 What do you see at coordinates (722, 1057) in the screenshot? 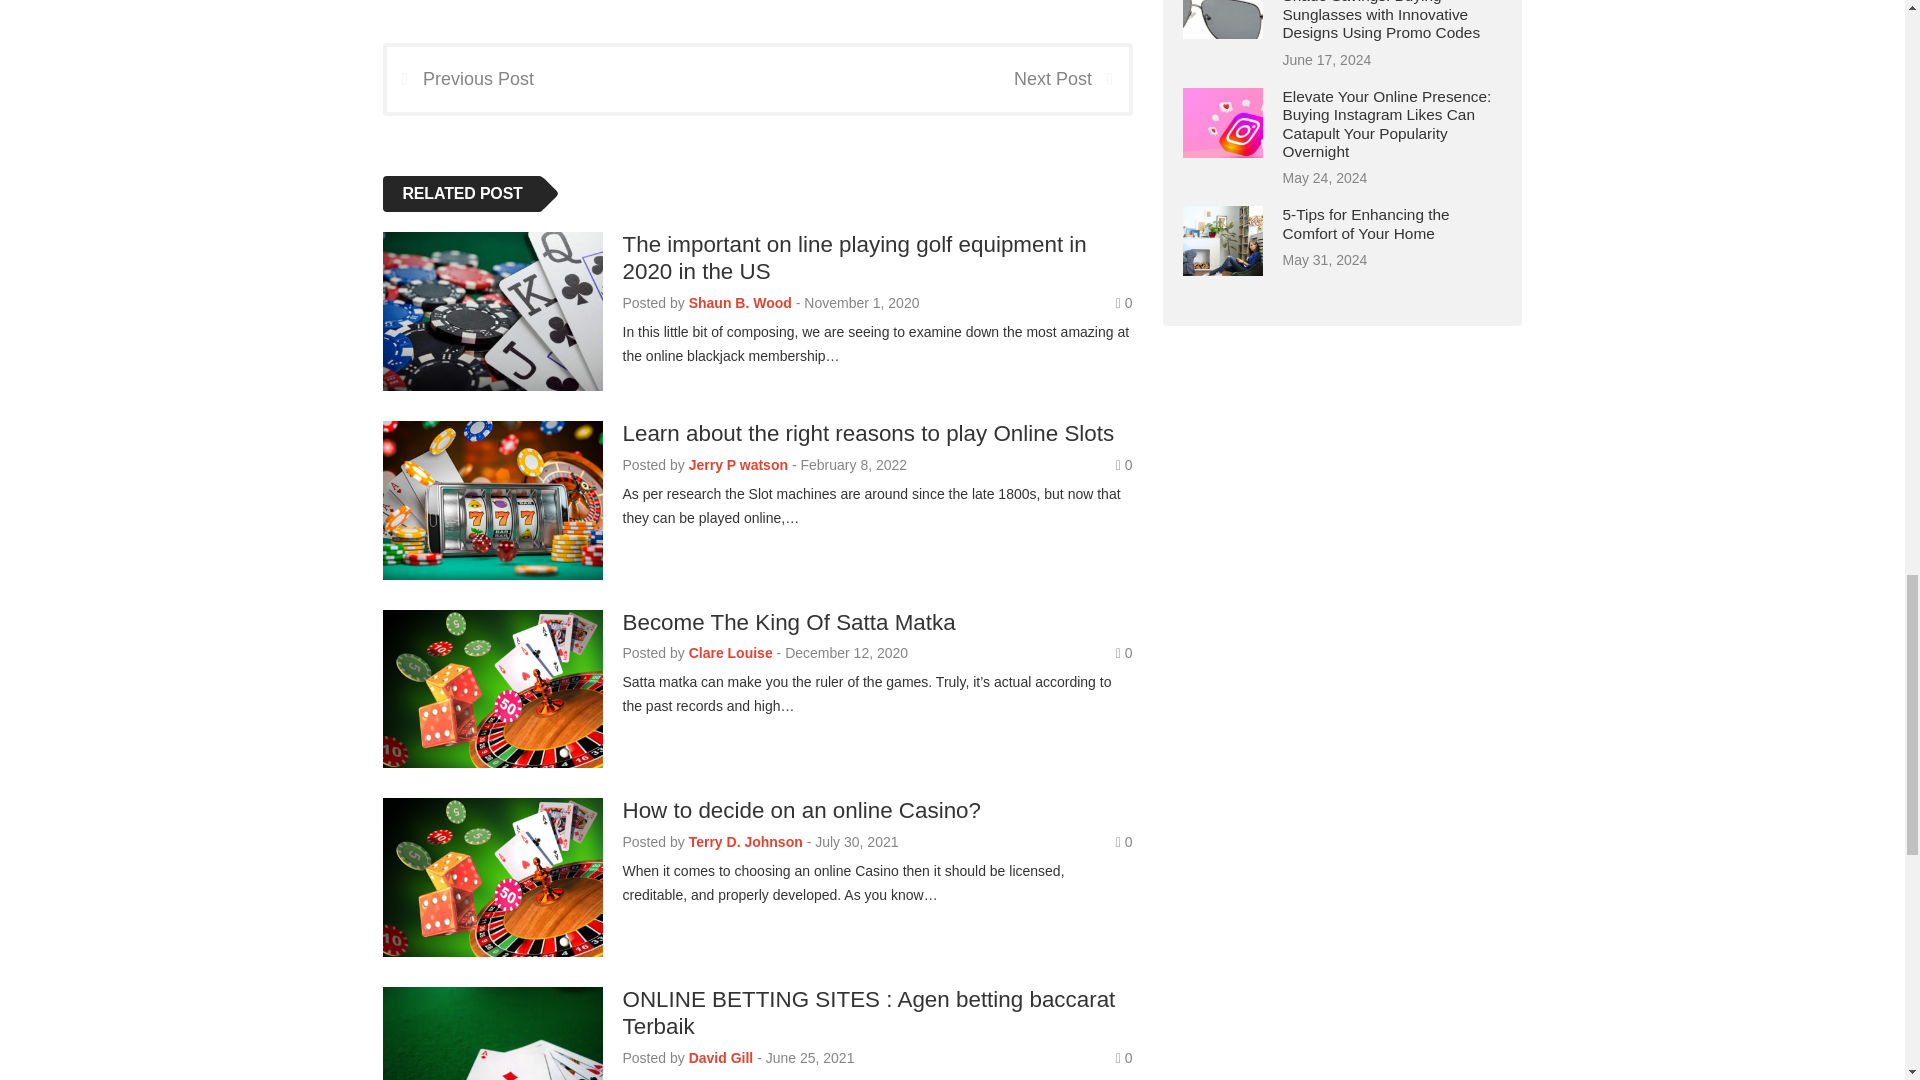
I see `Posts by David Gill` at bounding box center [722, 1057].